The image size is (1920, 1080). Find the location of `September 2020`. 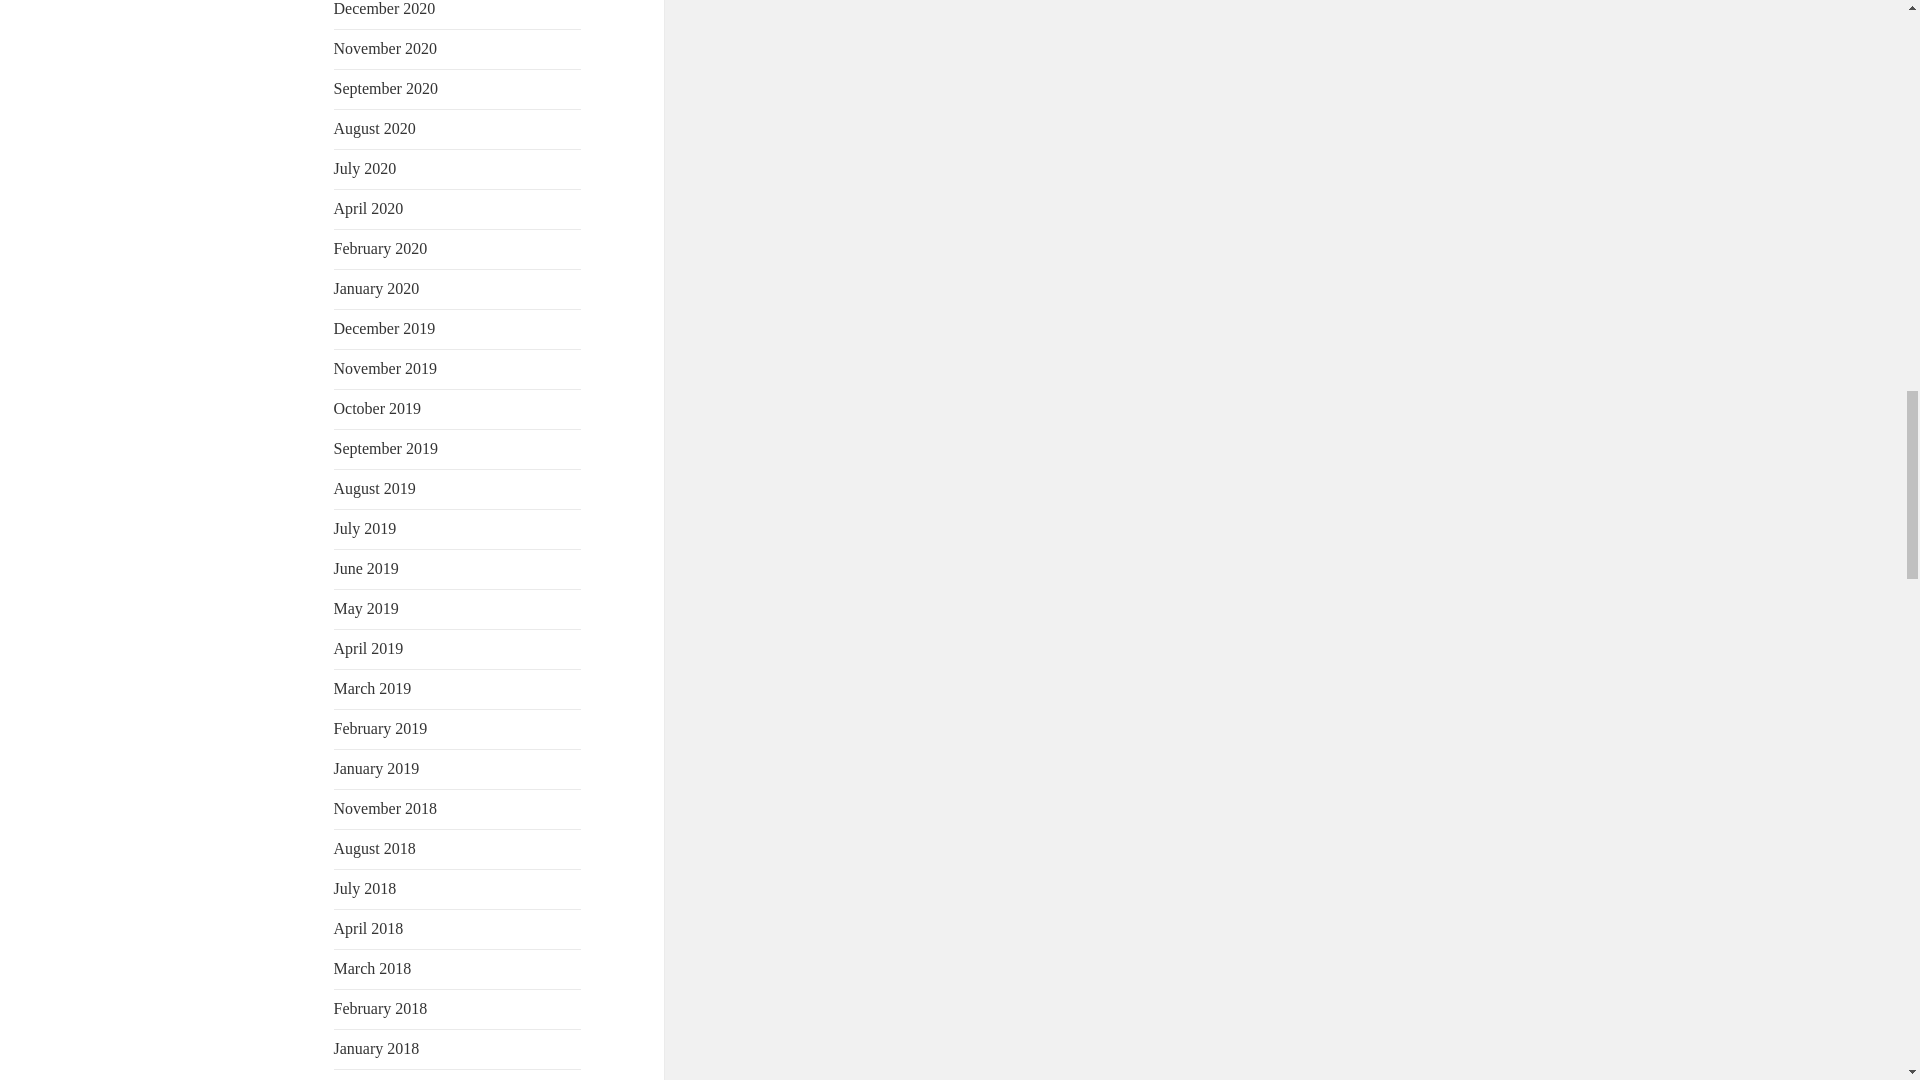

September 2020 is located at coordinates (386, 88).